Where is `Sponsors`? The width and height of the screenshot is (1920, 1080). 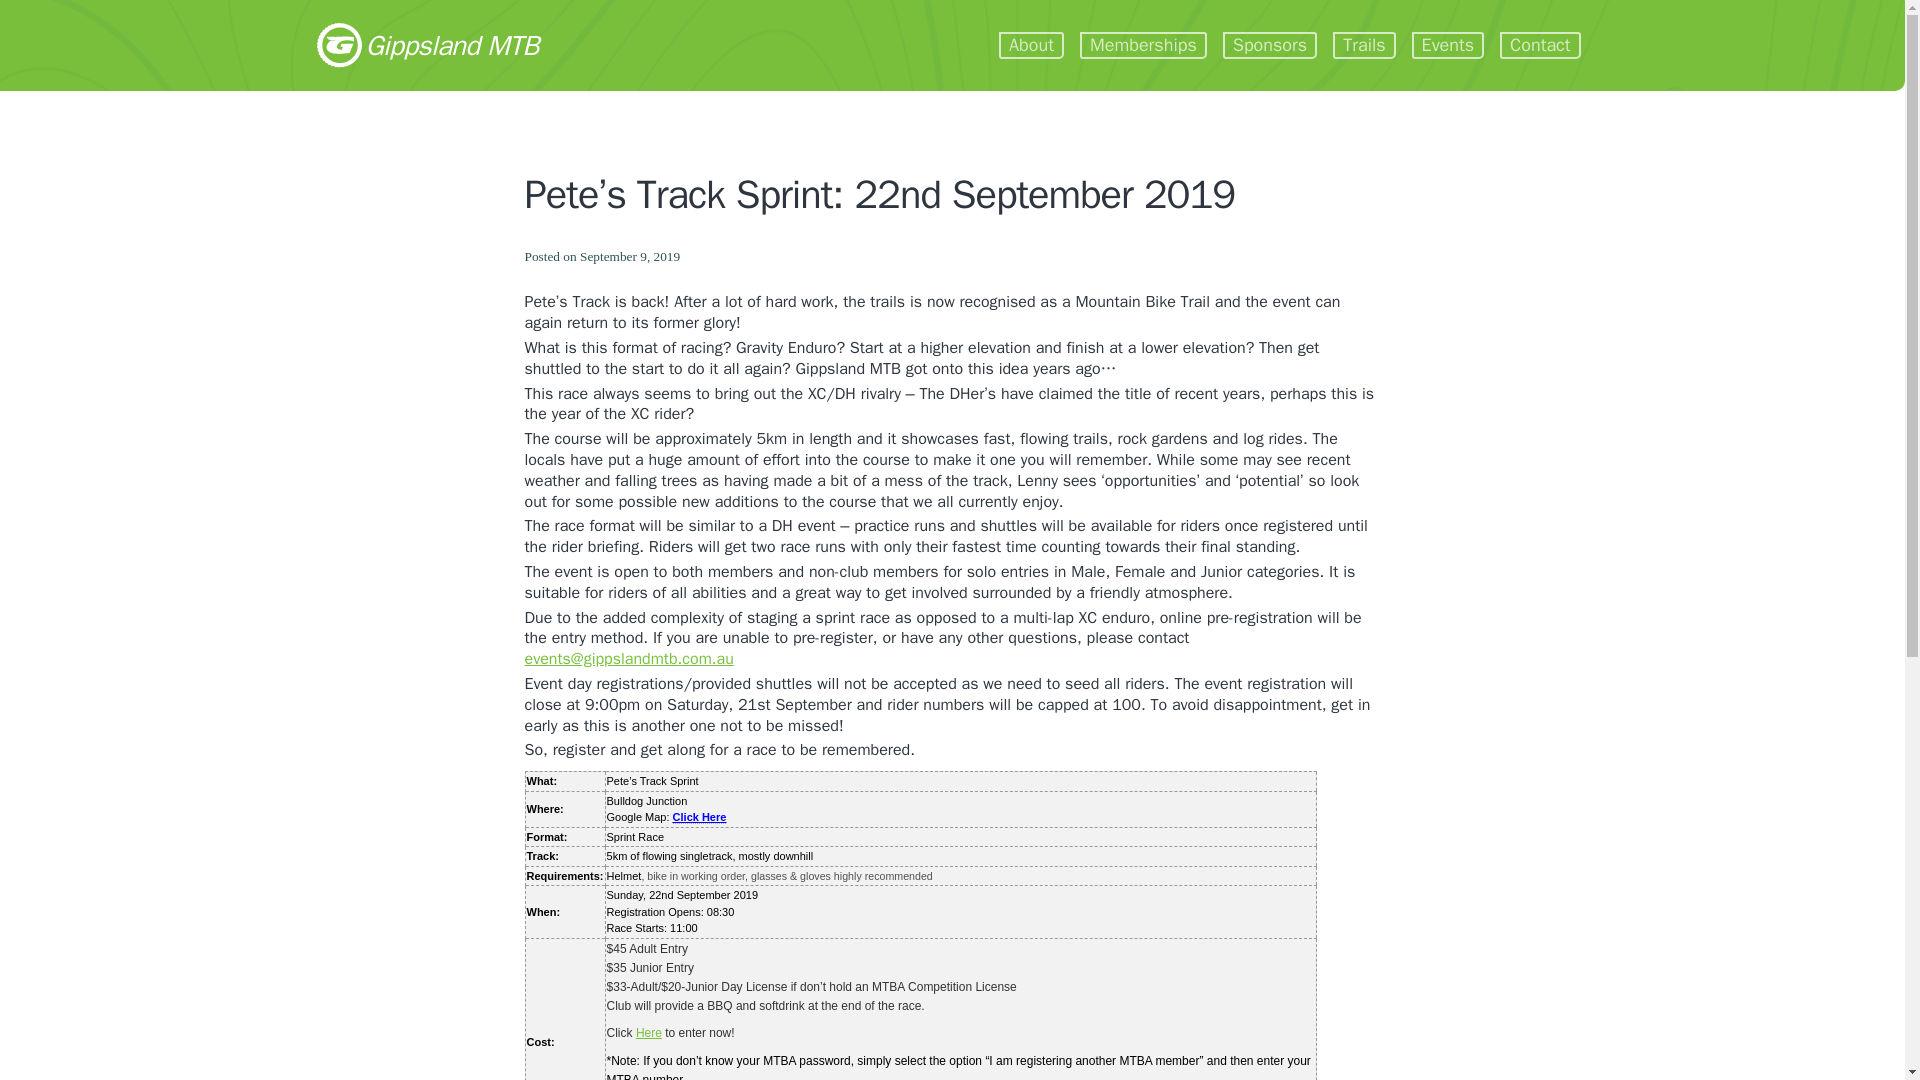
Sponsors is located at coordinates (1270, 46).